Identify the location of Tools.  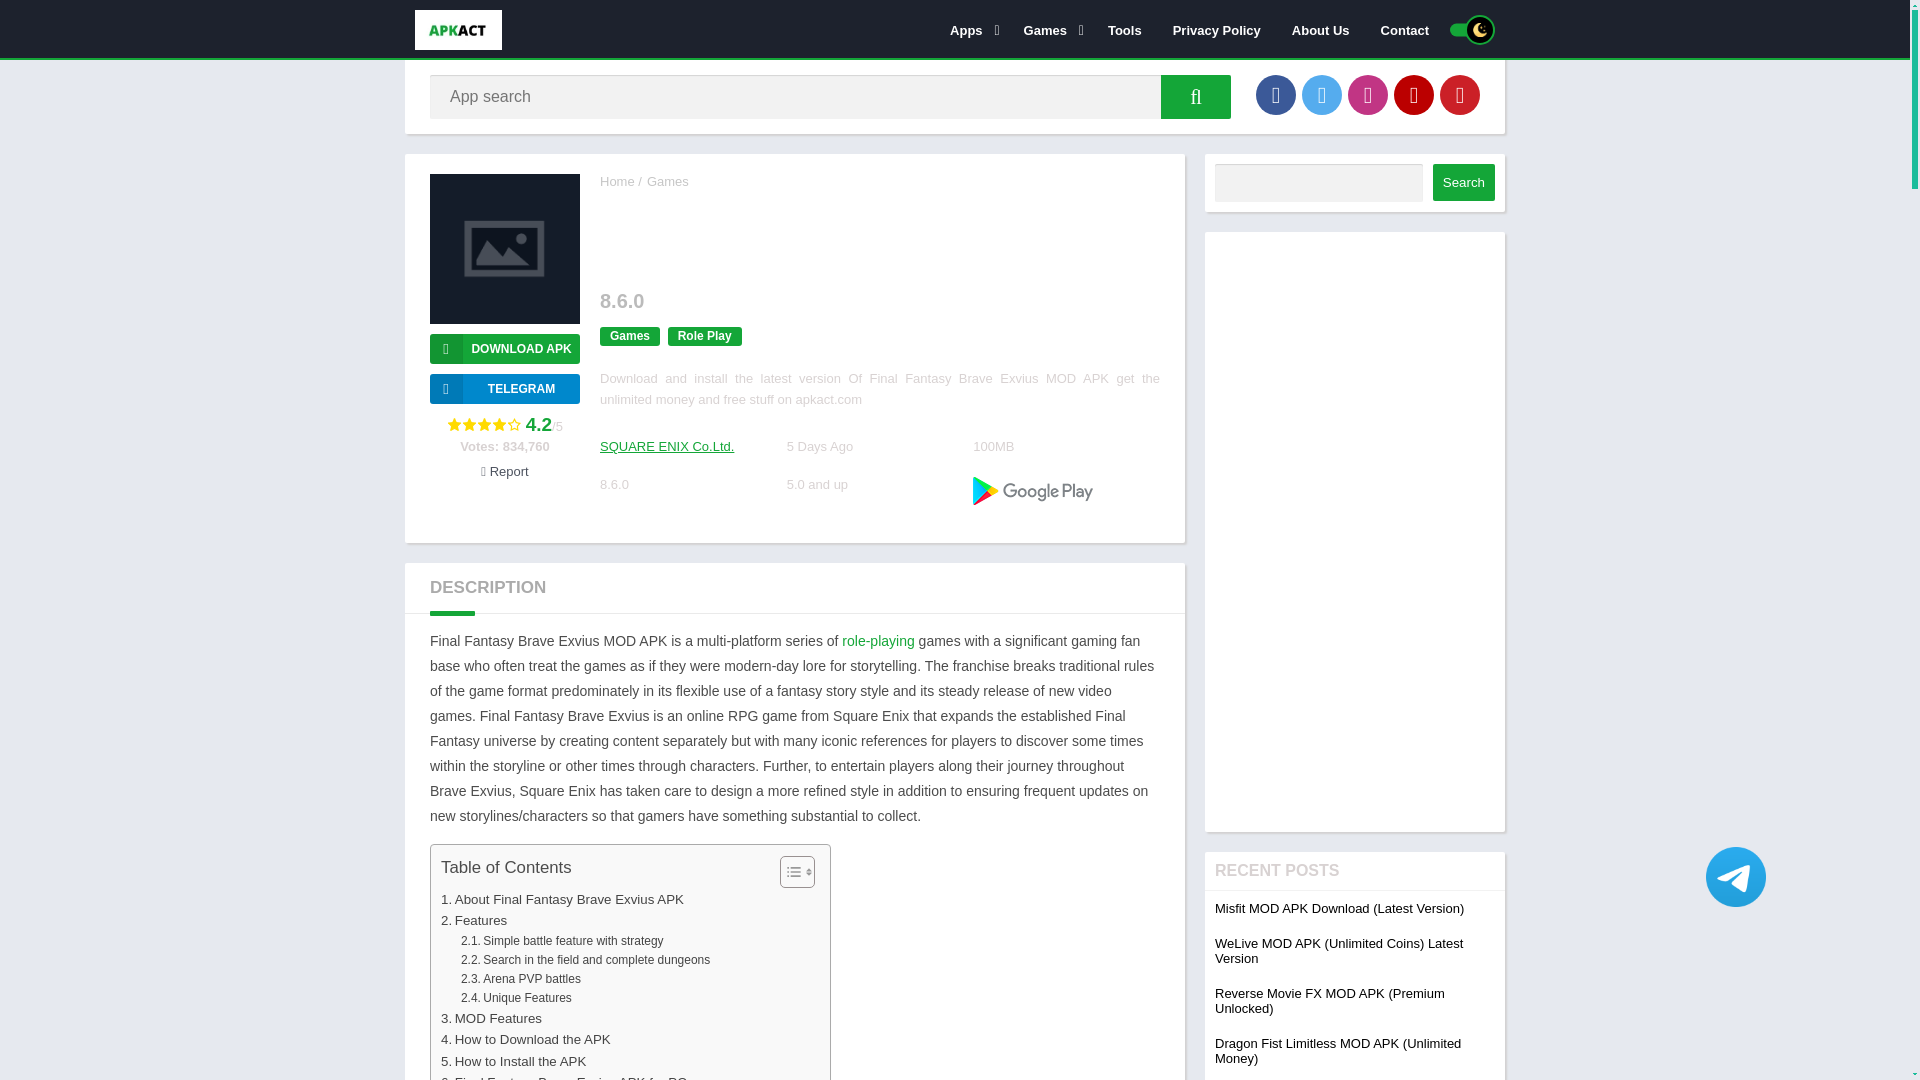
(1124, 29).